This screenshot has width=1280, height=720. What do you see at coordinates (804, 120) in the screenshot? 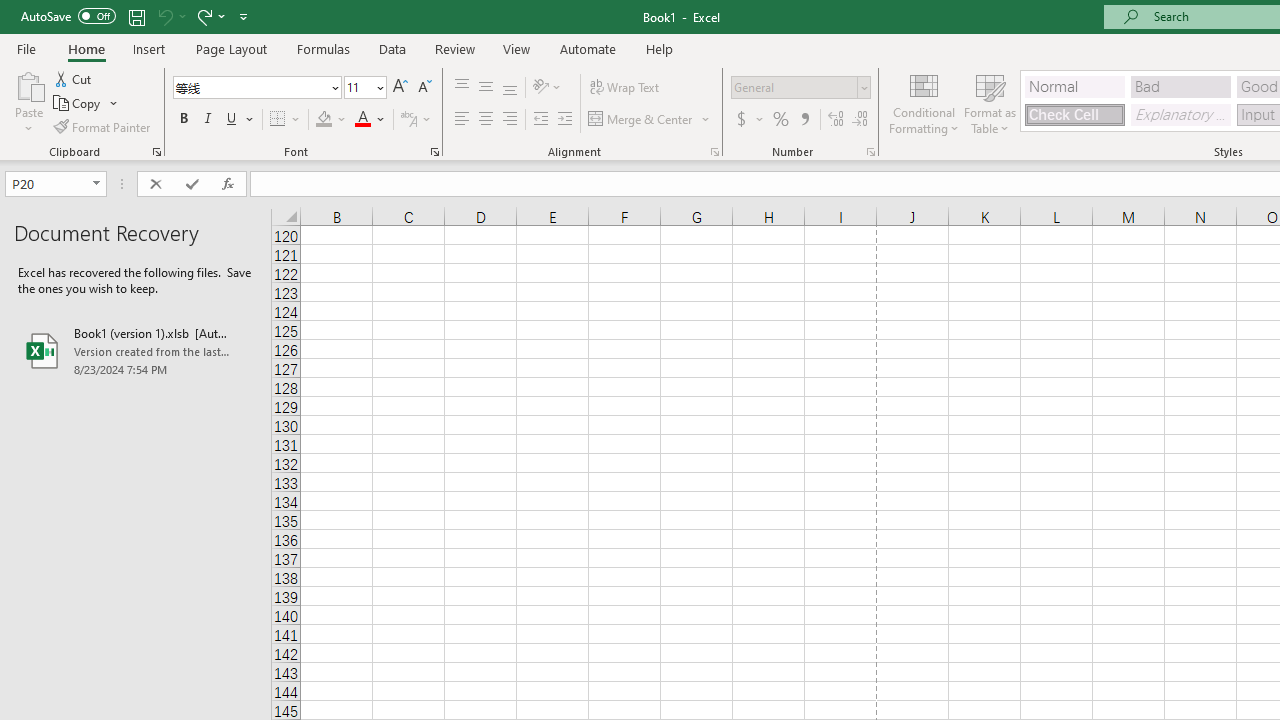
I see `Comma Style` at bounding box center [804, 120].